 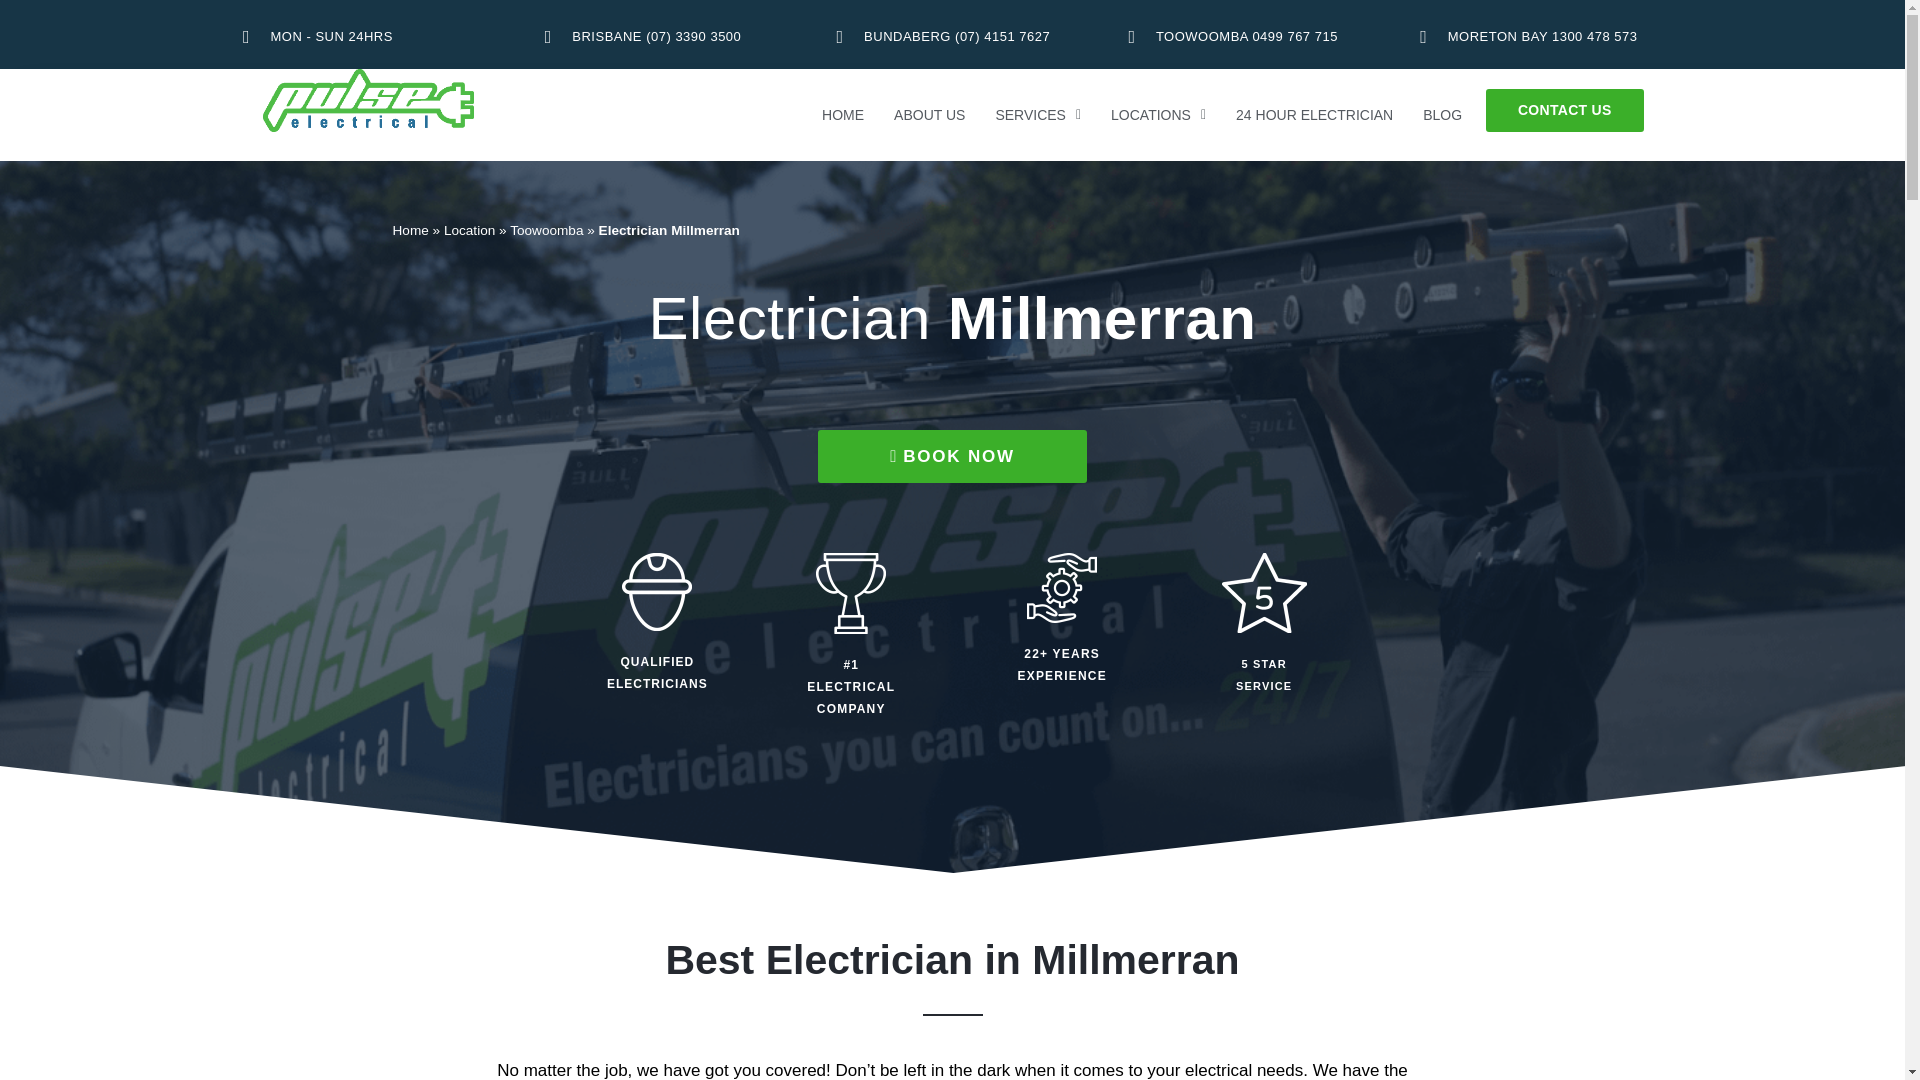 What do you see at coordinates (1314, 114) in the screenshot?
I see `24 HOUR ELECTRICIAN` at bounding box center [1314, 114].